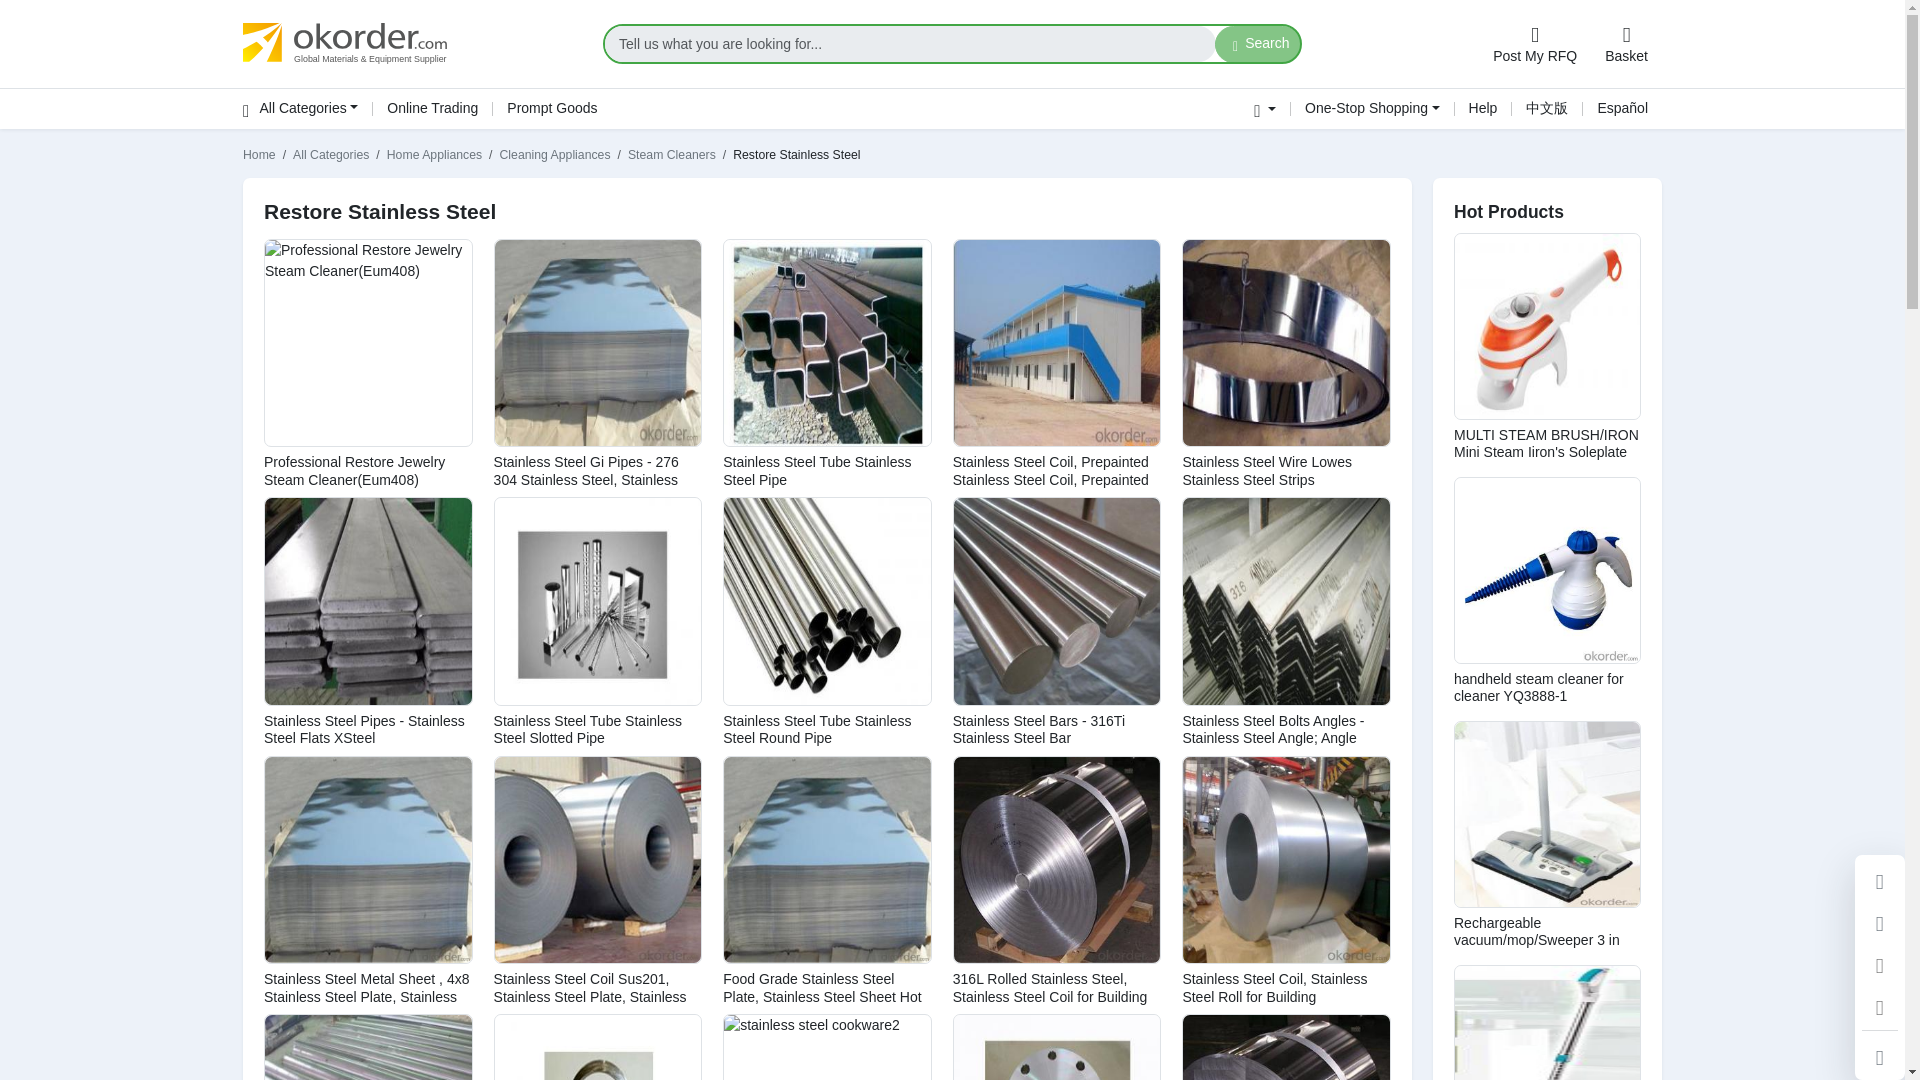 This screenshot has height=1080, width=1920. What do you see at coordinates (598, 601) in the screenshot?
I see `OKorder Stainless Steel Tube Stainless Steel Slotted Pipe` at bounding box center [598, 601].